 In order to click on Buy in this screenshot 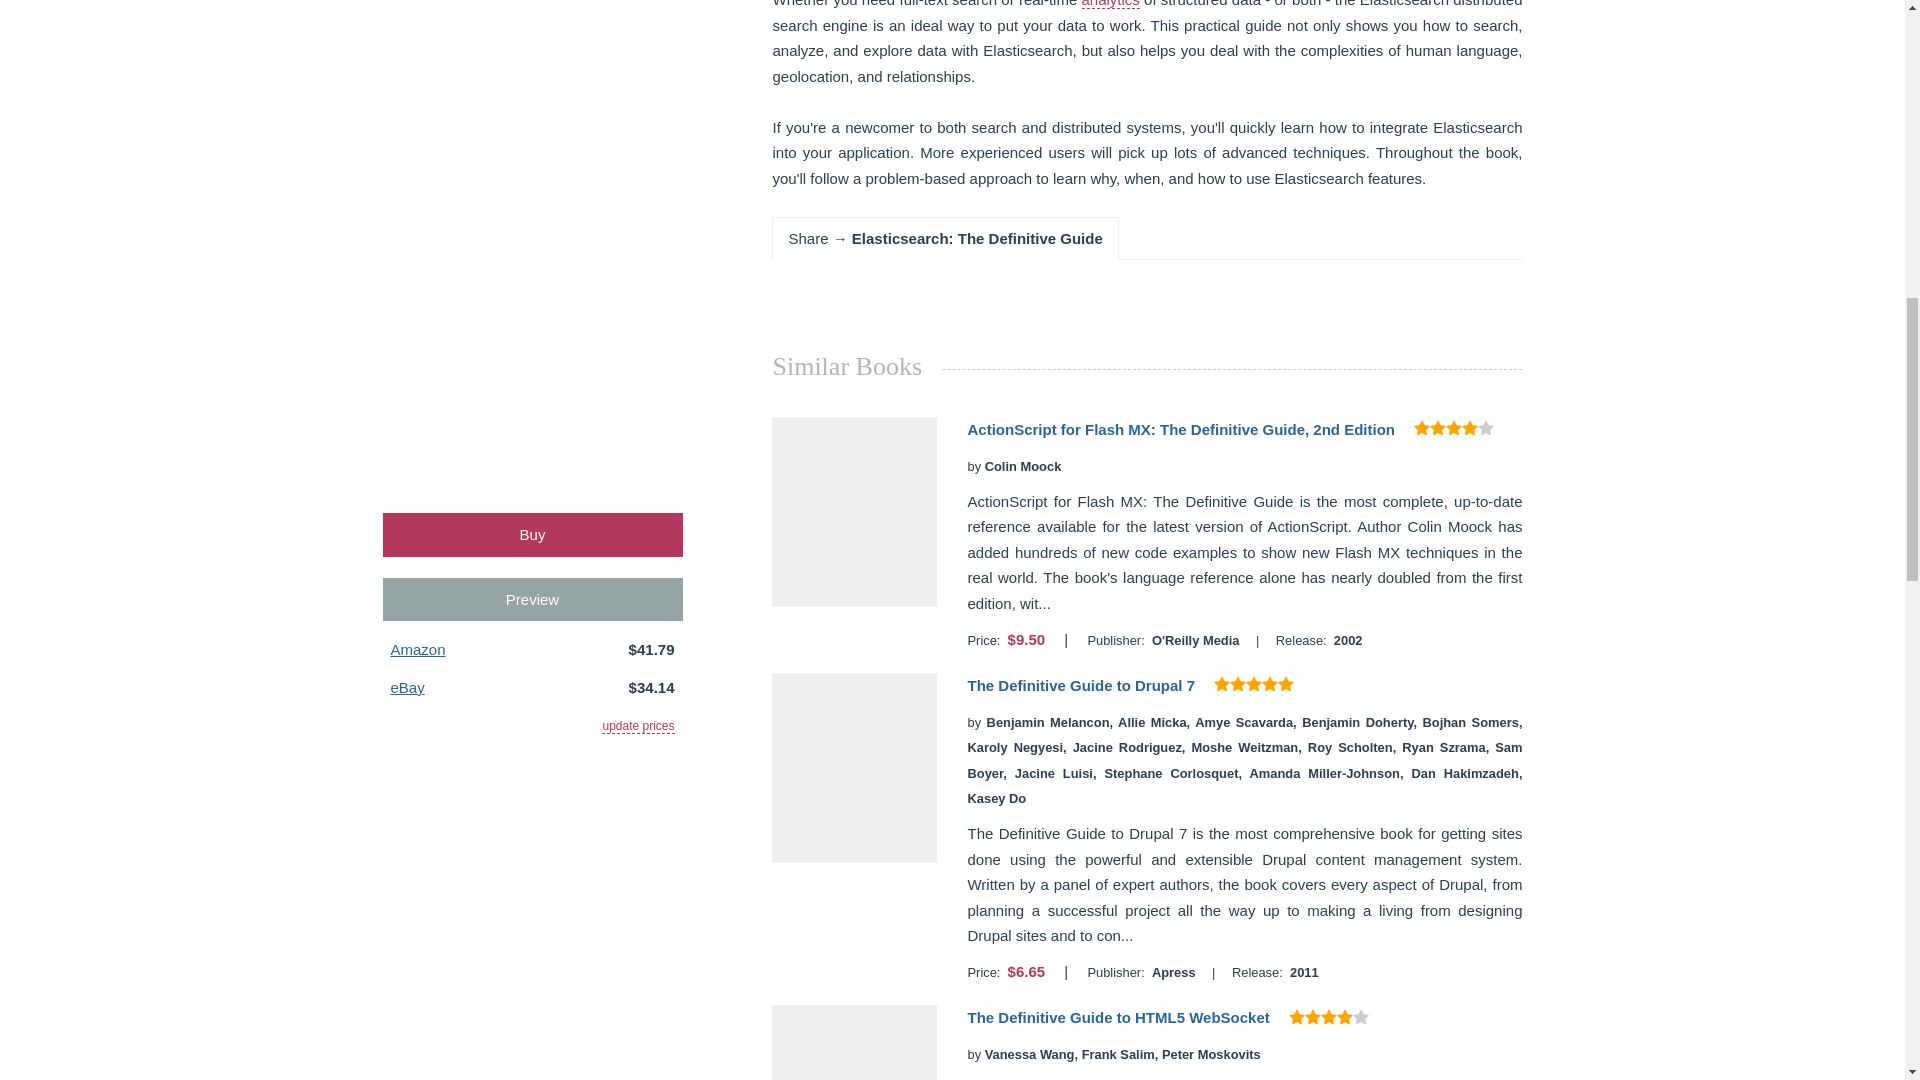, I will do `click(532, 534)`.